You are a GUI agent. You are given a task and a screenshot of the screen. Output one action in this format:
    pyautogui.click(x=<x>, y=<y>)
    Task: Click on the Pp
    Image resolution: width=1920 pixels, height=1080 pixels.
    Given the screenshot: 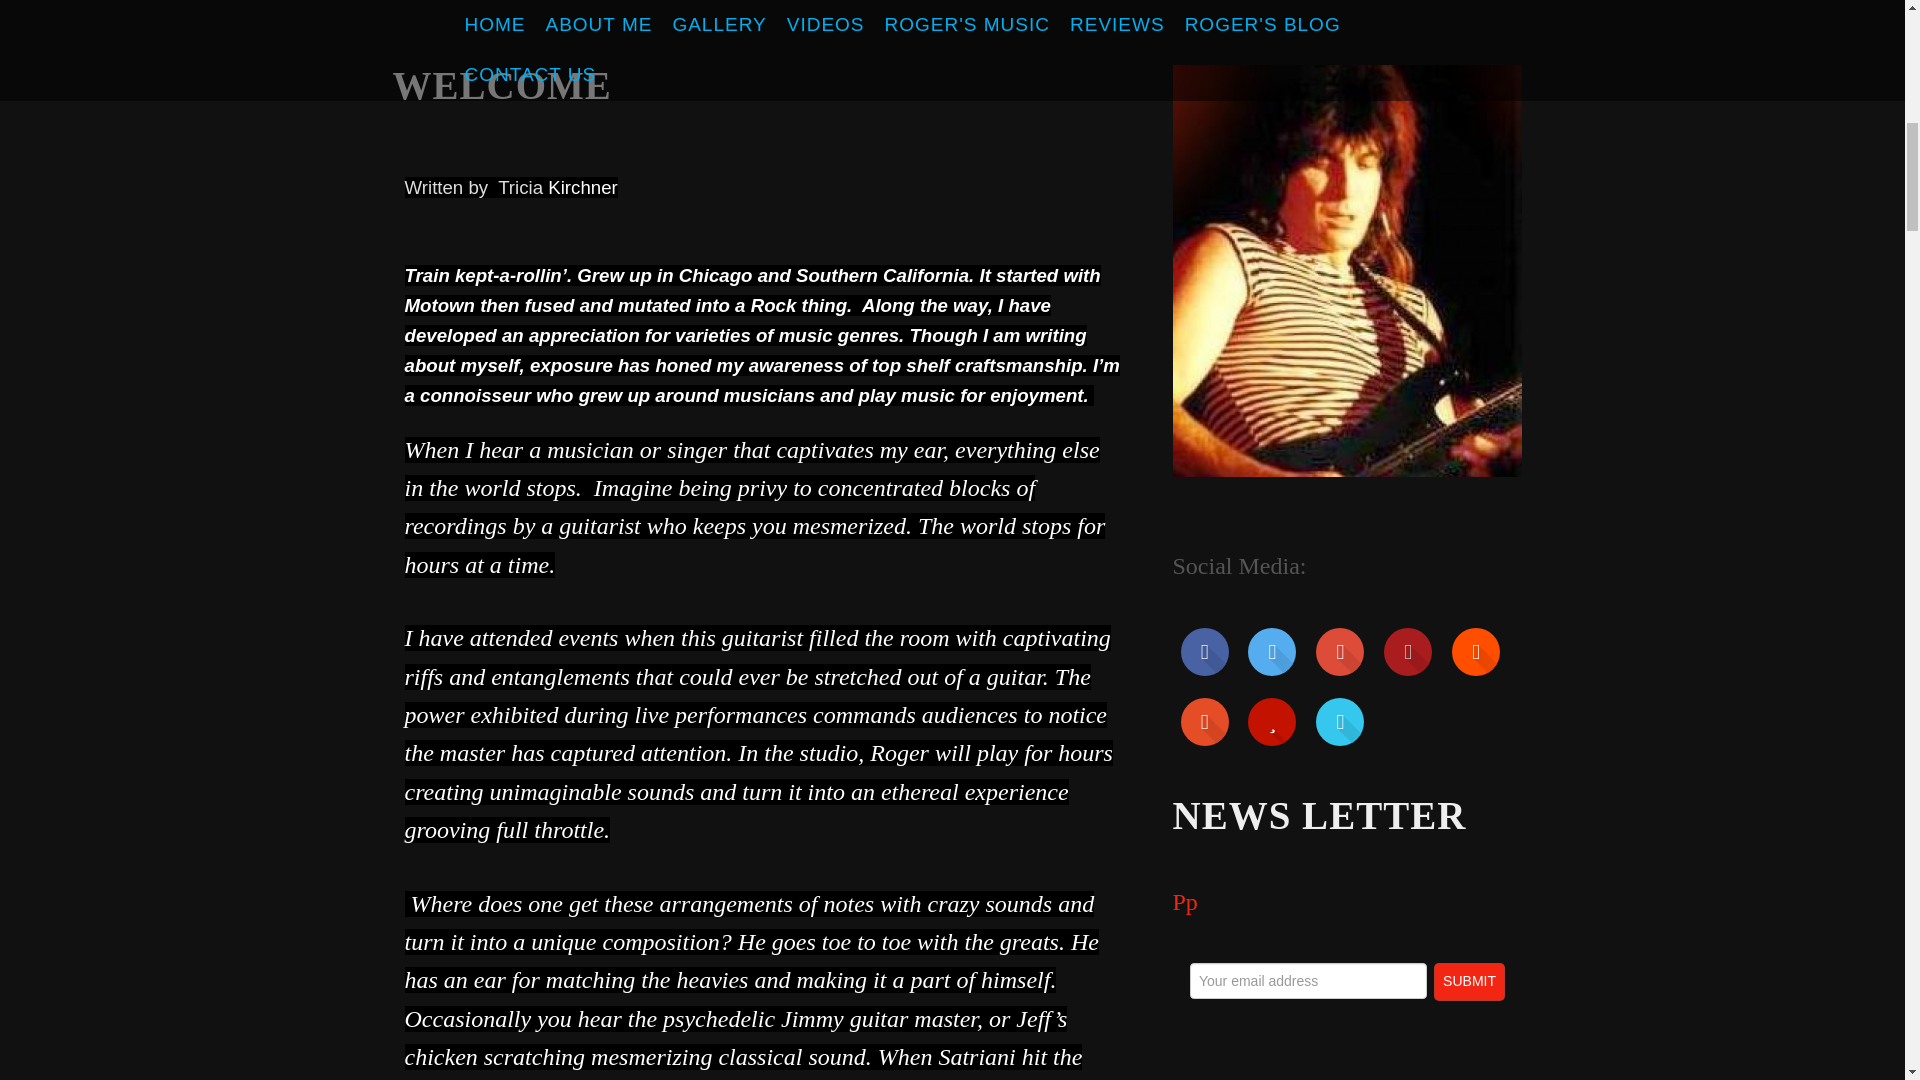 What is the action you would take?
    pyautogui.click(x=1184, y=901)
    